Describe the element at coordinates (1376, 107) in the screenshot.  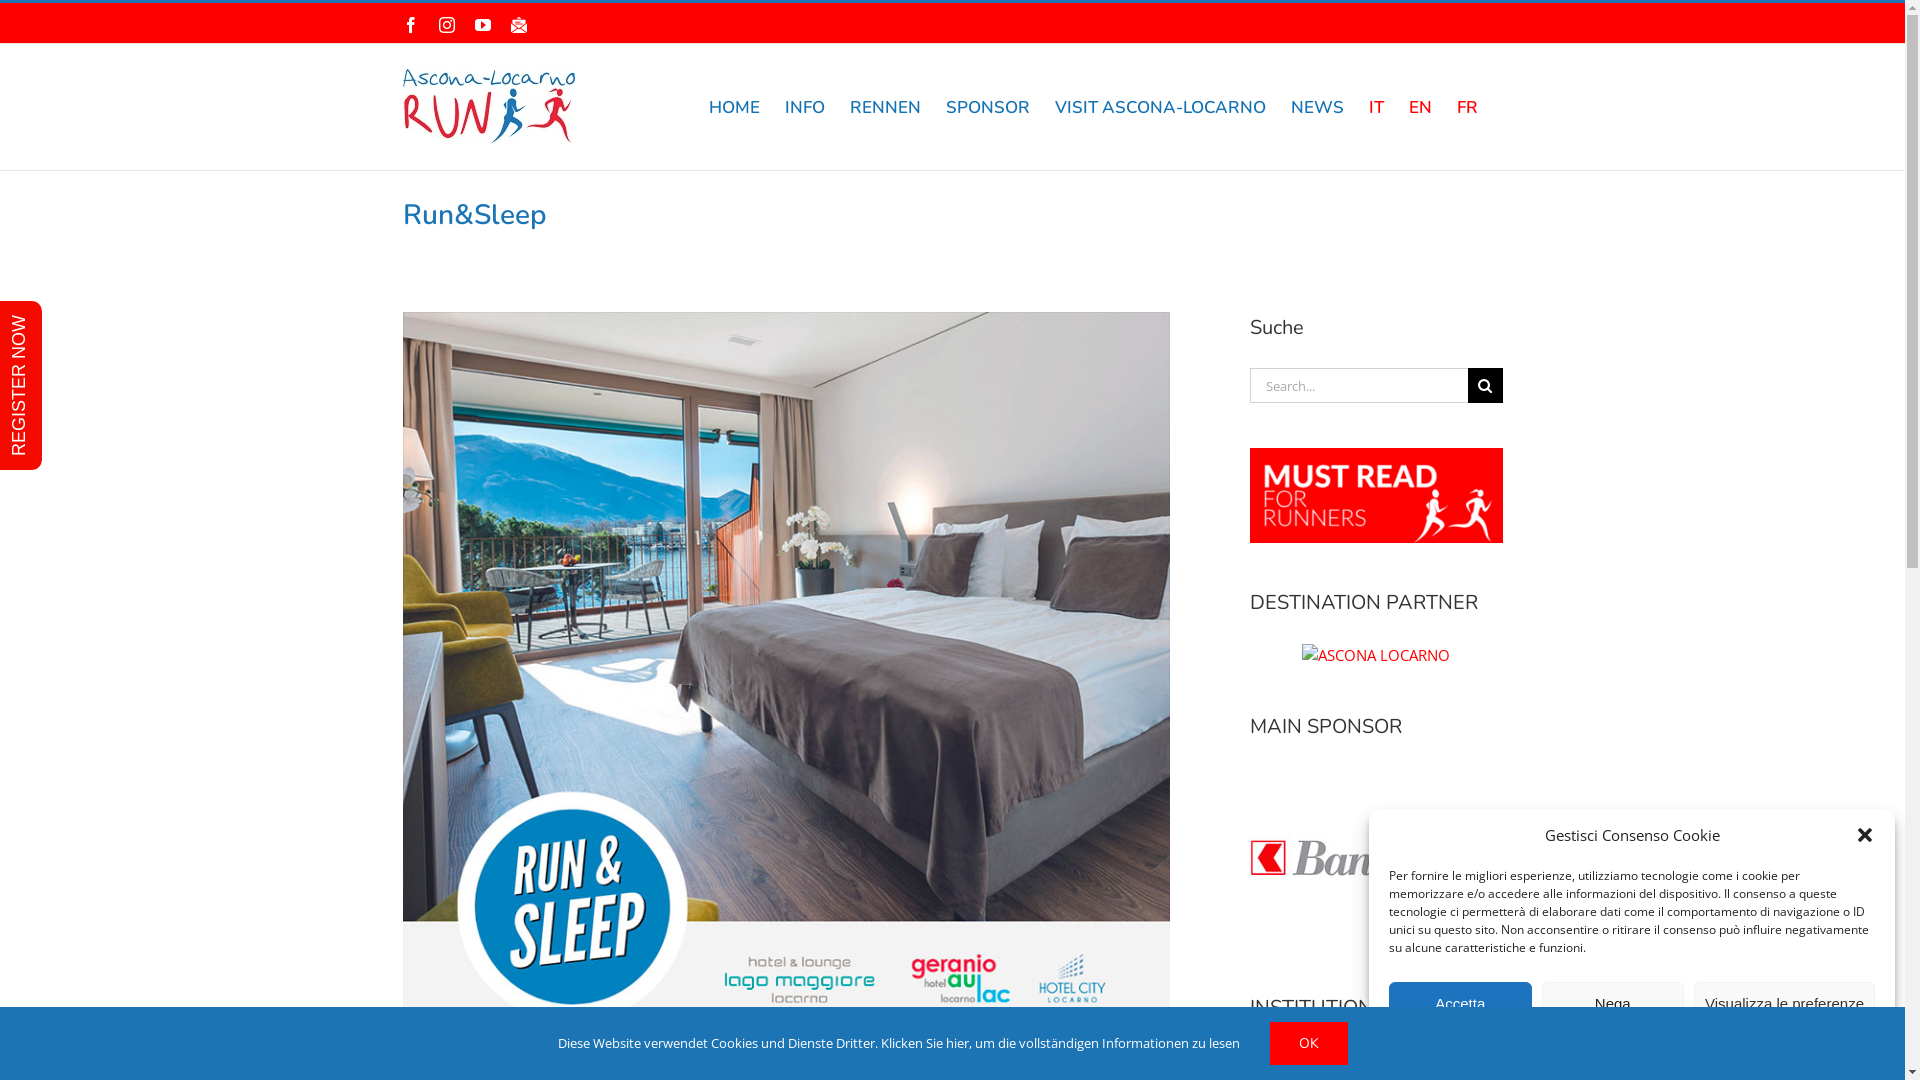
I see `IT` at that location.